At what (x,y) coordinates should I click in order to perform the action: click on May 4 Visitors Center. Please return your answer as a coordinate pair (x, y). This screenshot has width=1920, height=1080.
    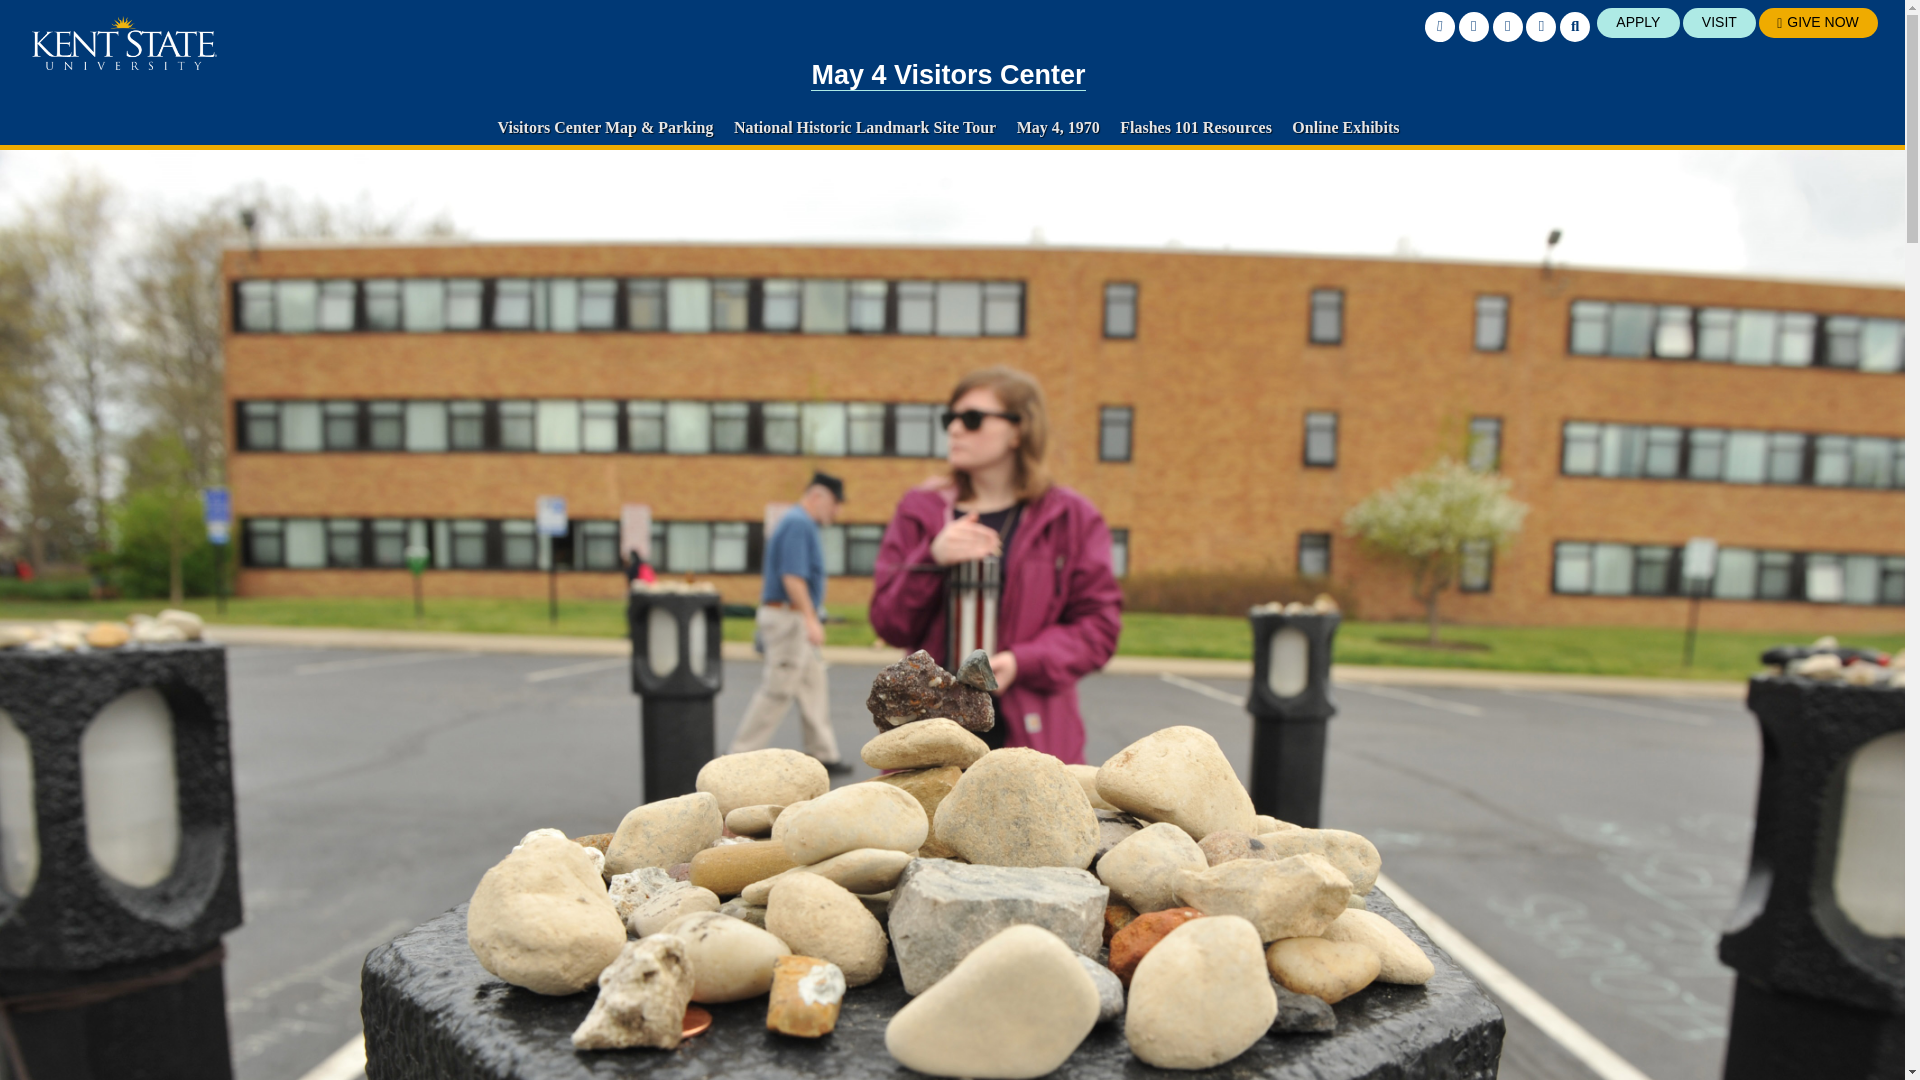
    Looking at the image, I should click on (947, 75).